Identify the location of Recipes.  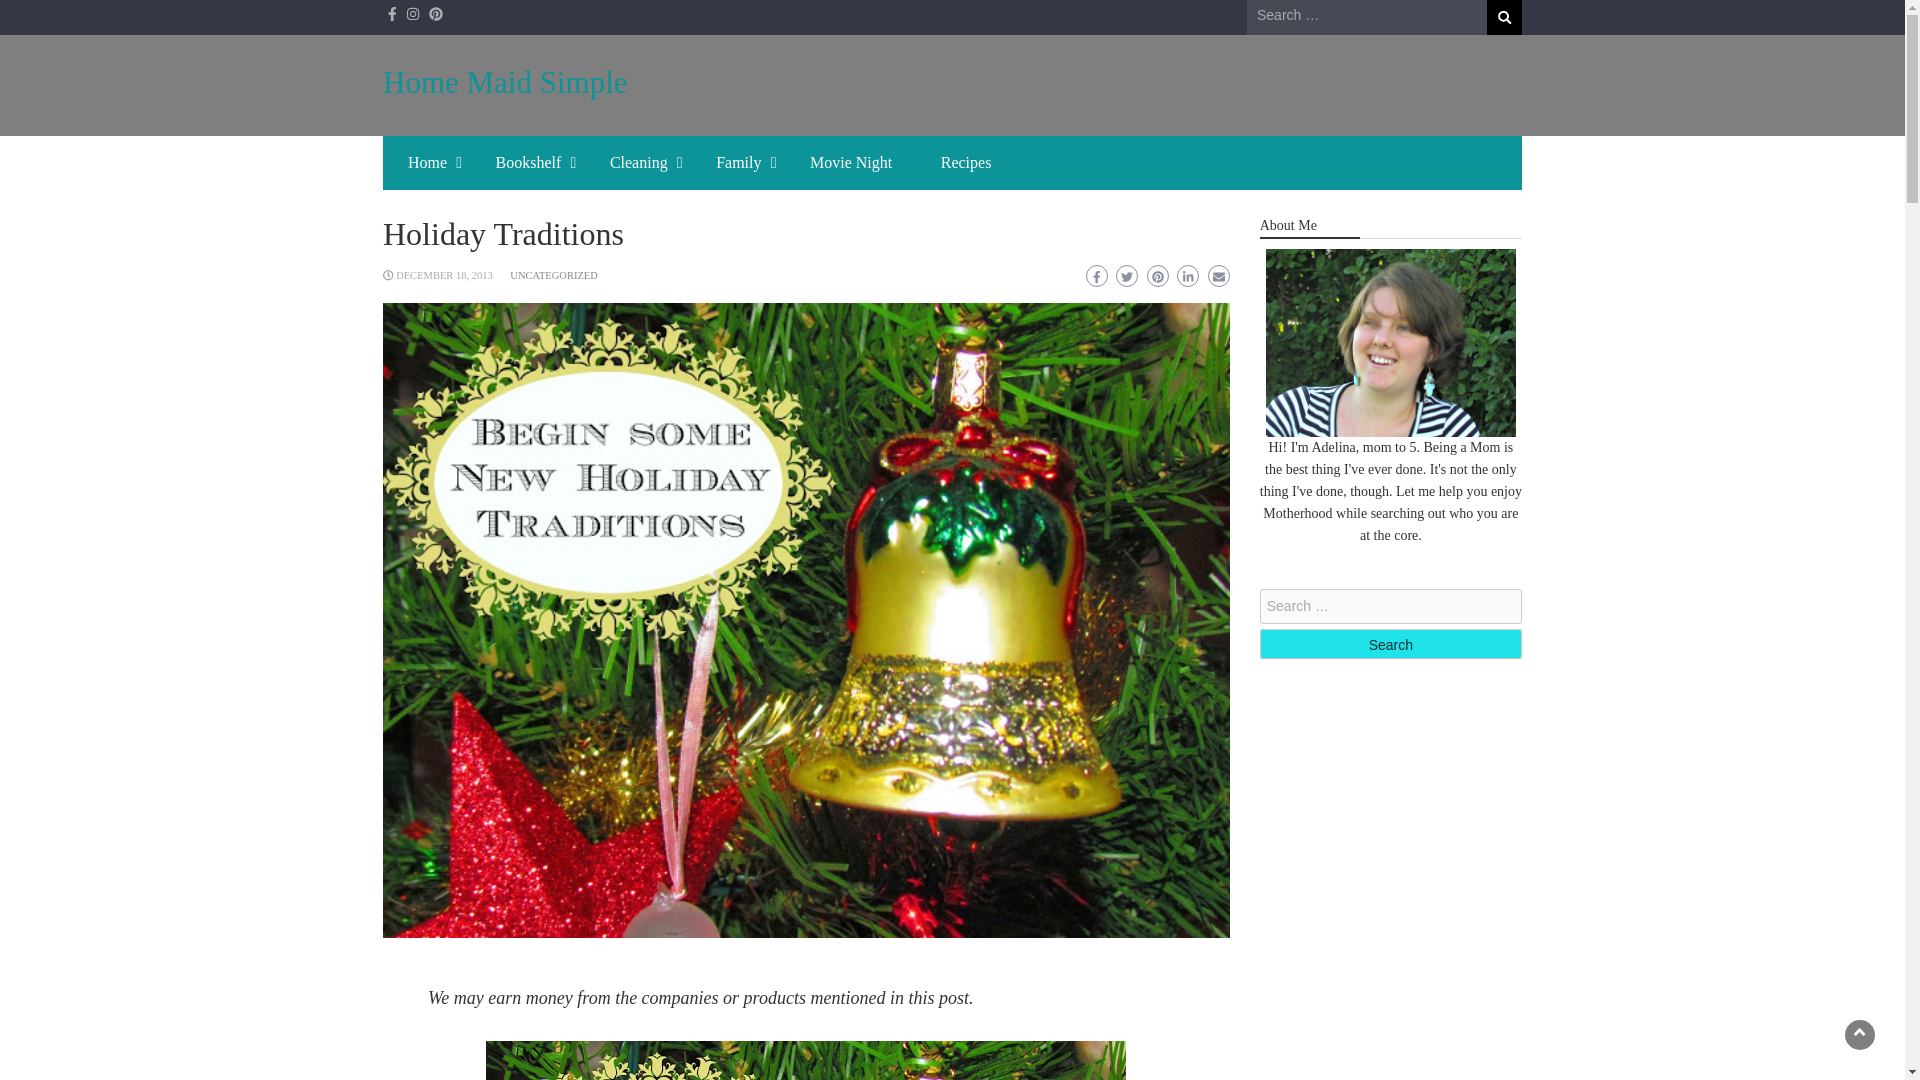
(966, 163).